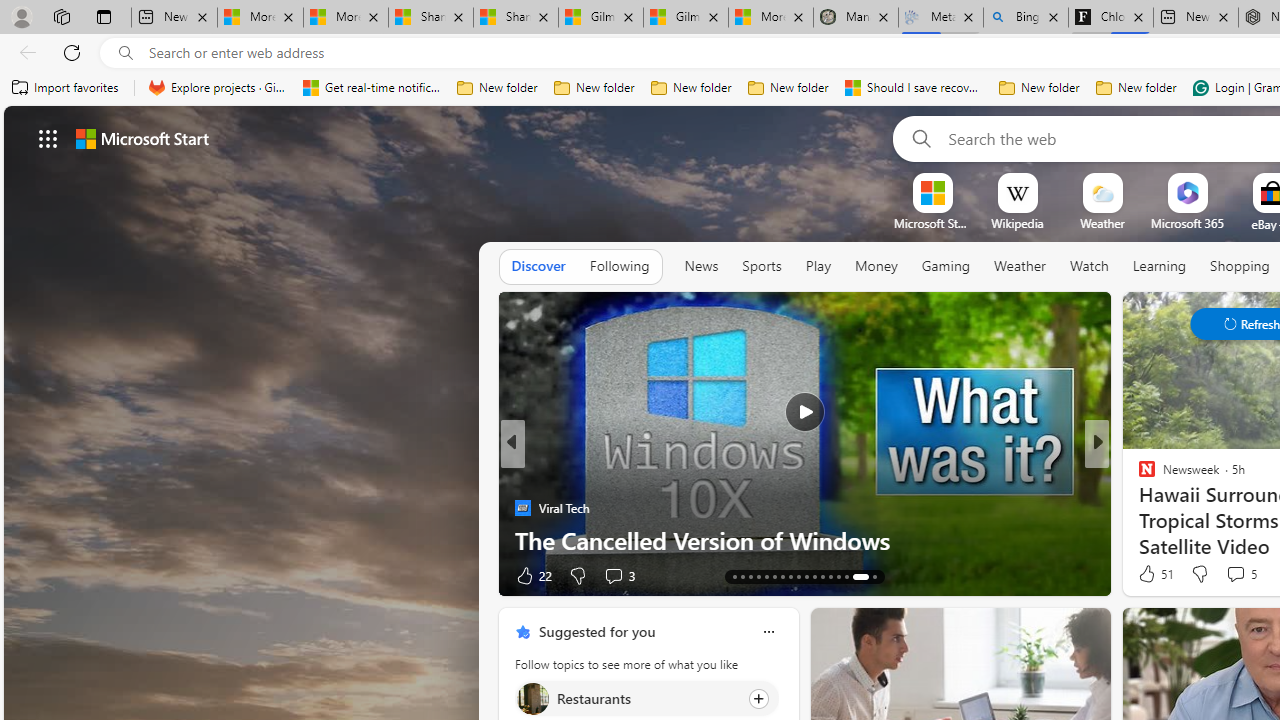 The height and width of the screenshot is (720, 1280). Describe the element at coordinates (758, 576) in the screenshot. I see `AutomationID: tab-20` at that location.